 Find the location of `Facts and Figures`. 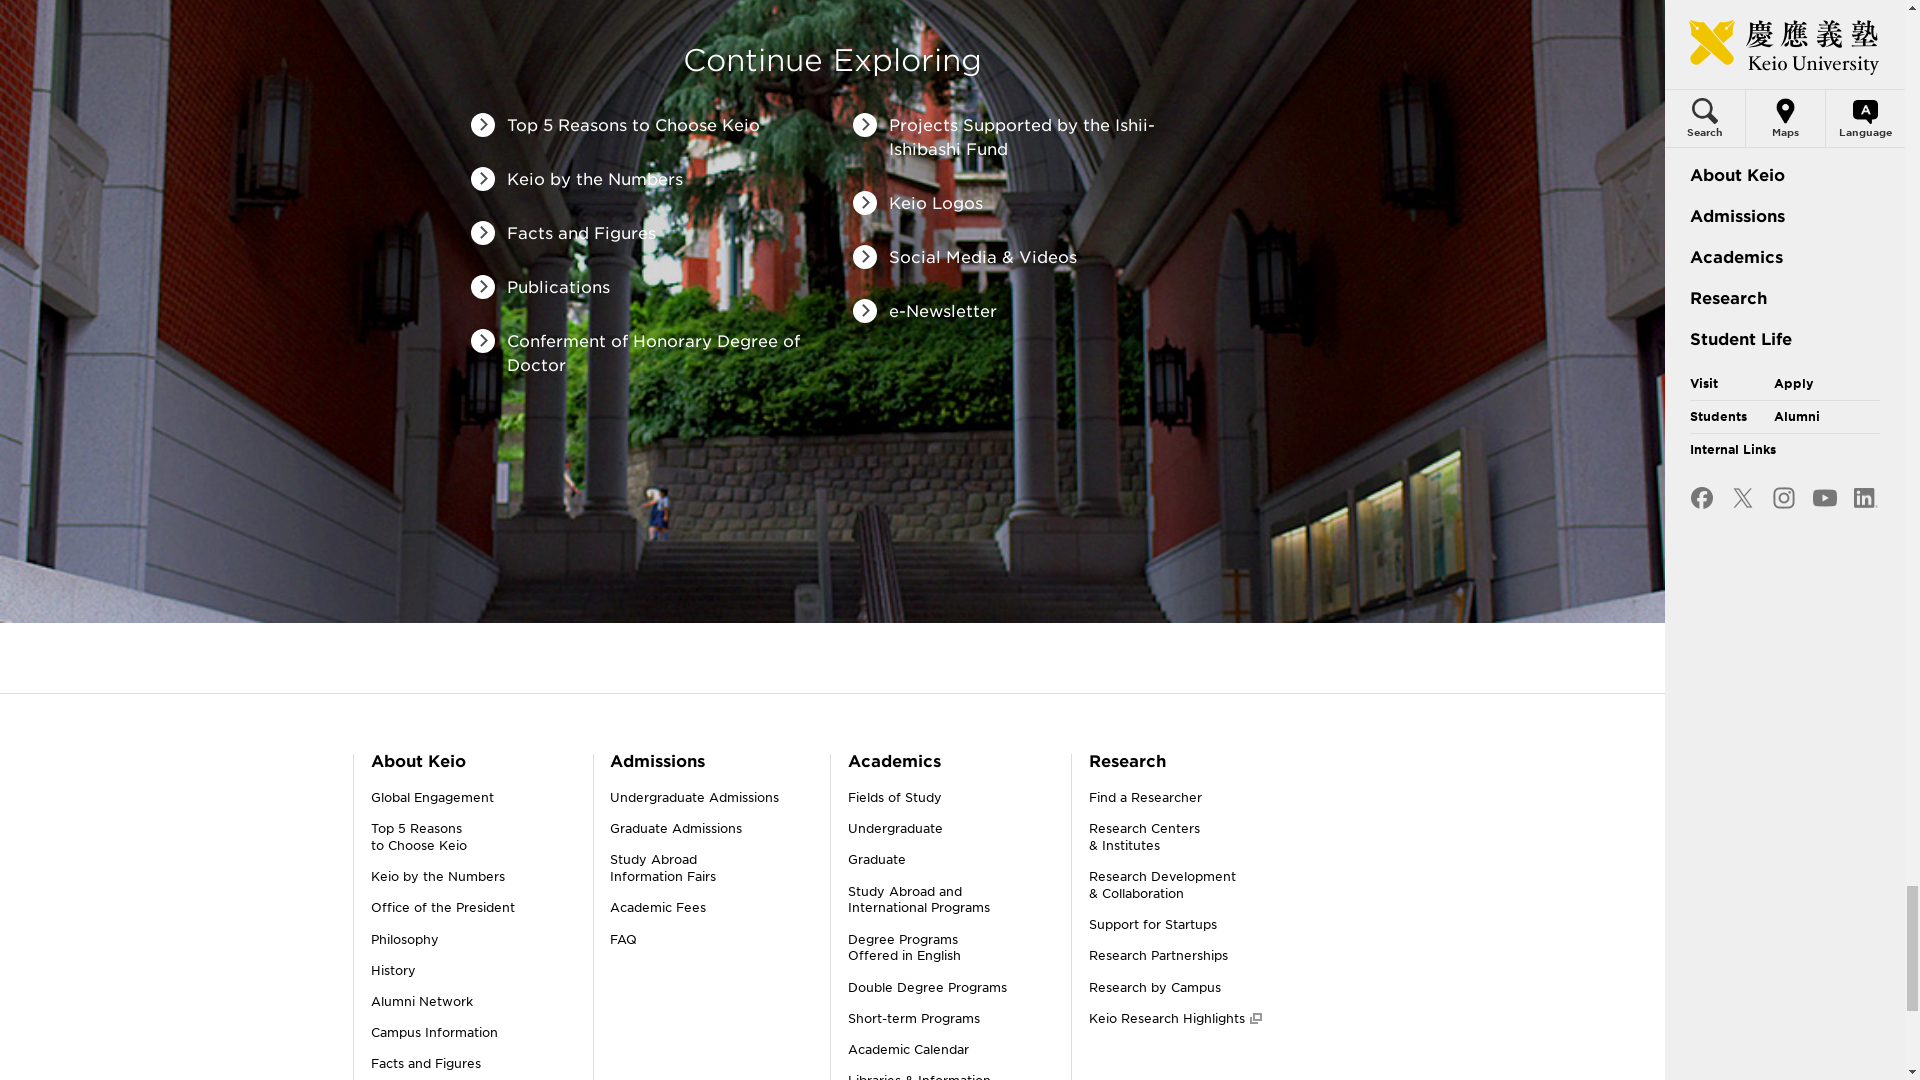

Facts and Figures is located at coordinates (694, 796).